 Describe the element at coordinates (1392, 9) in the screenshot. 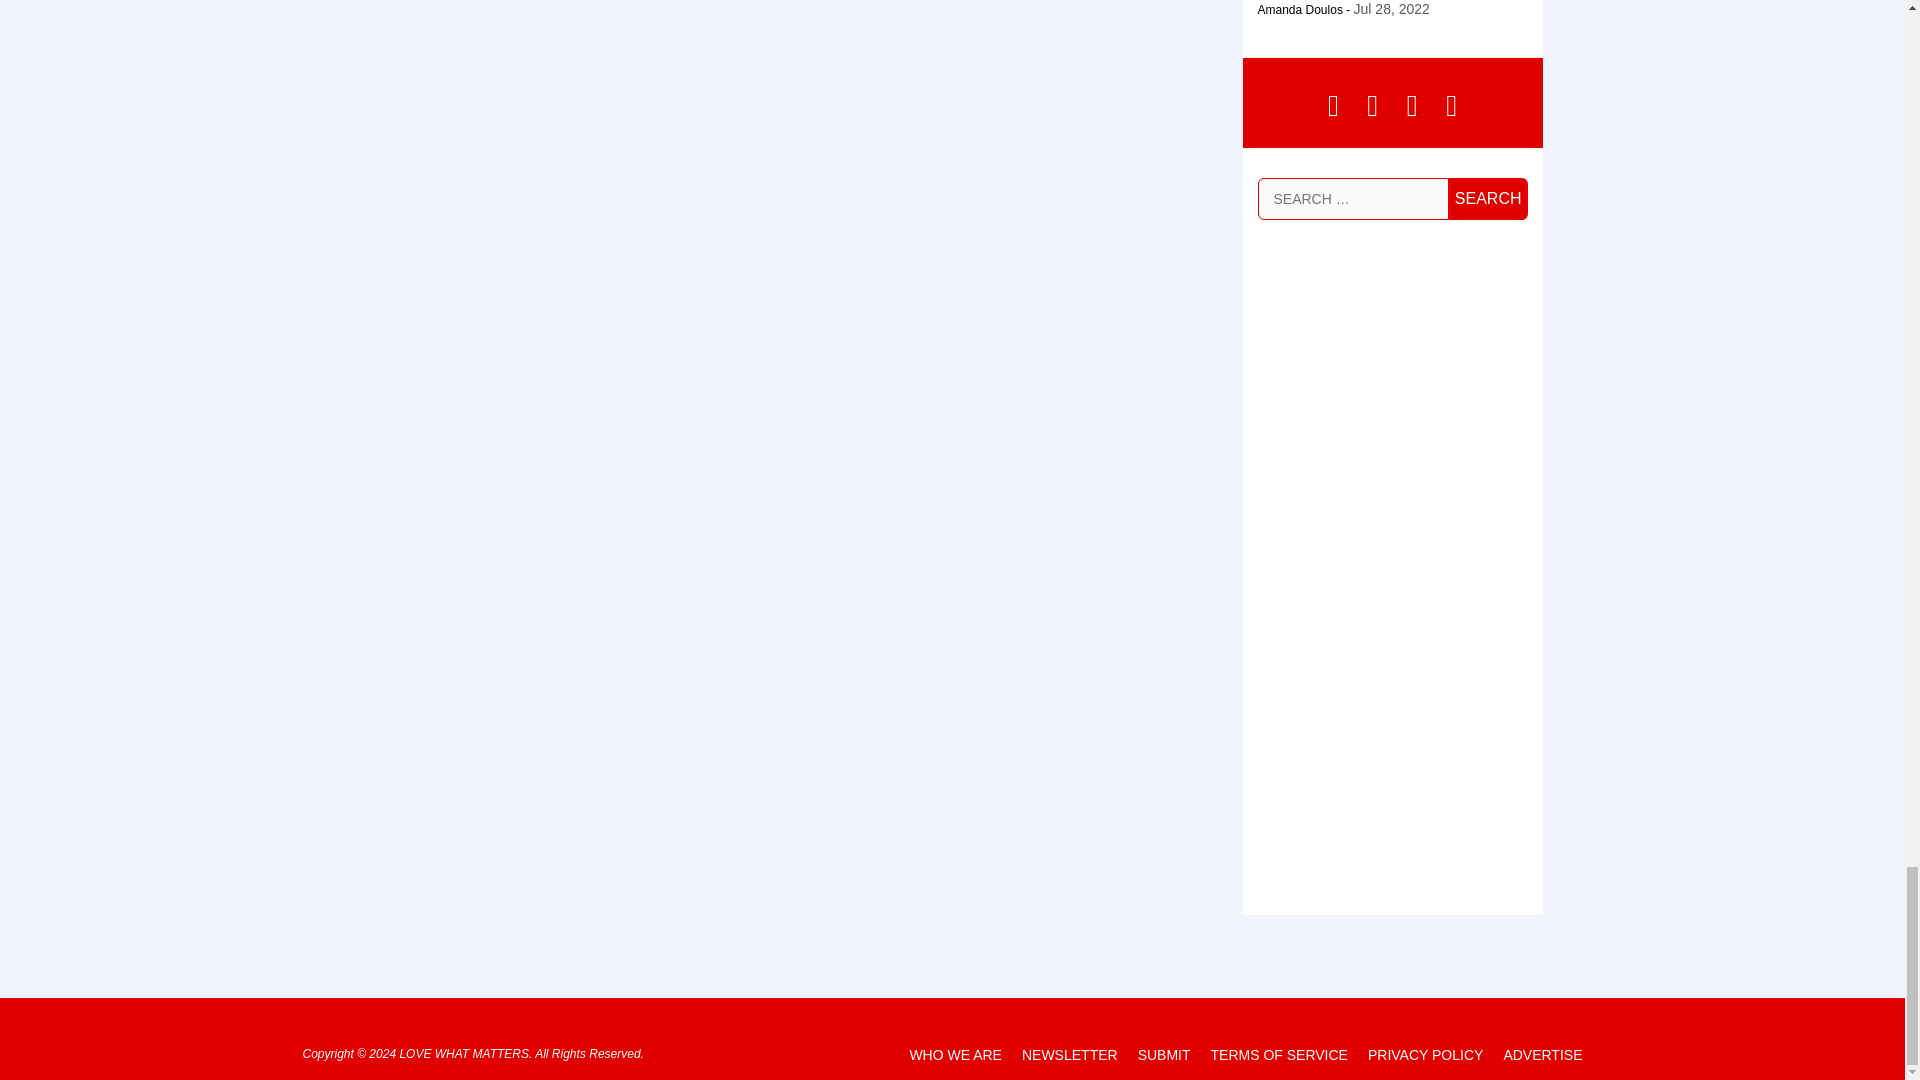

I see `July 28, 2022` at that location.